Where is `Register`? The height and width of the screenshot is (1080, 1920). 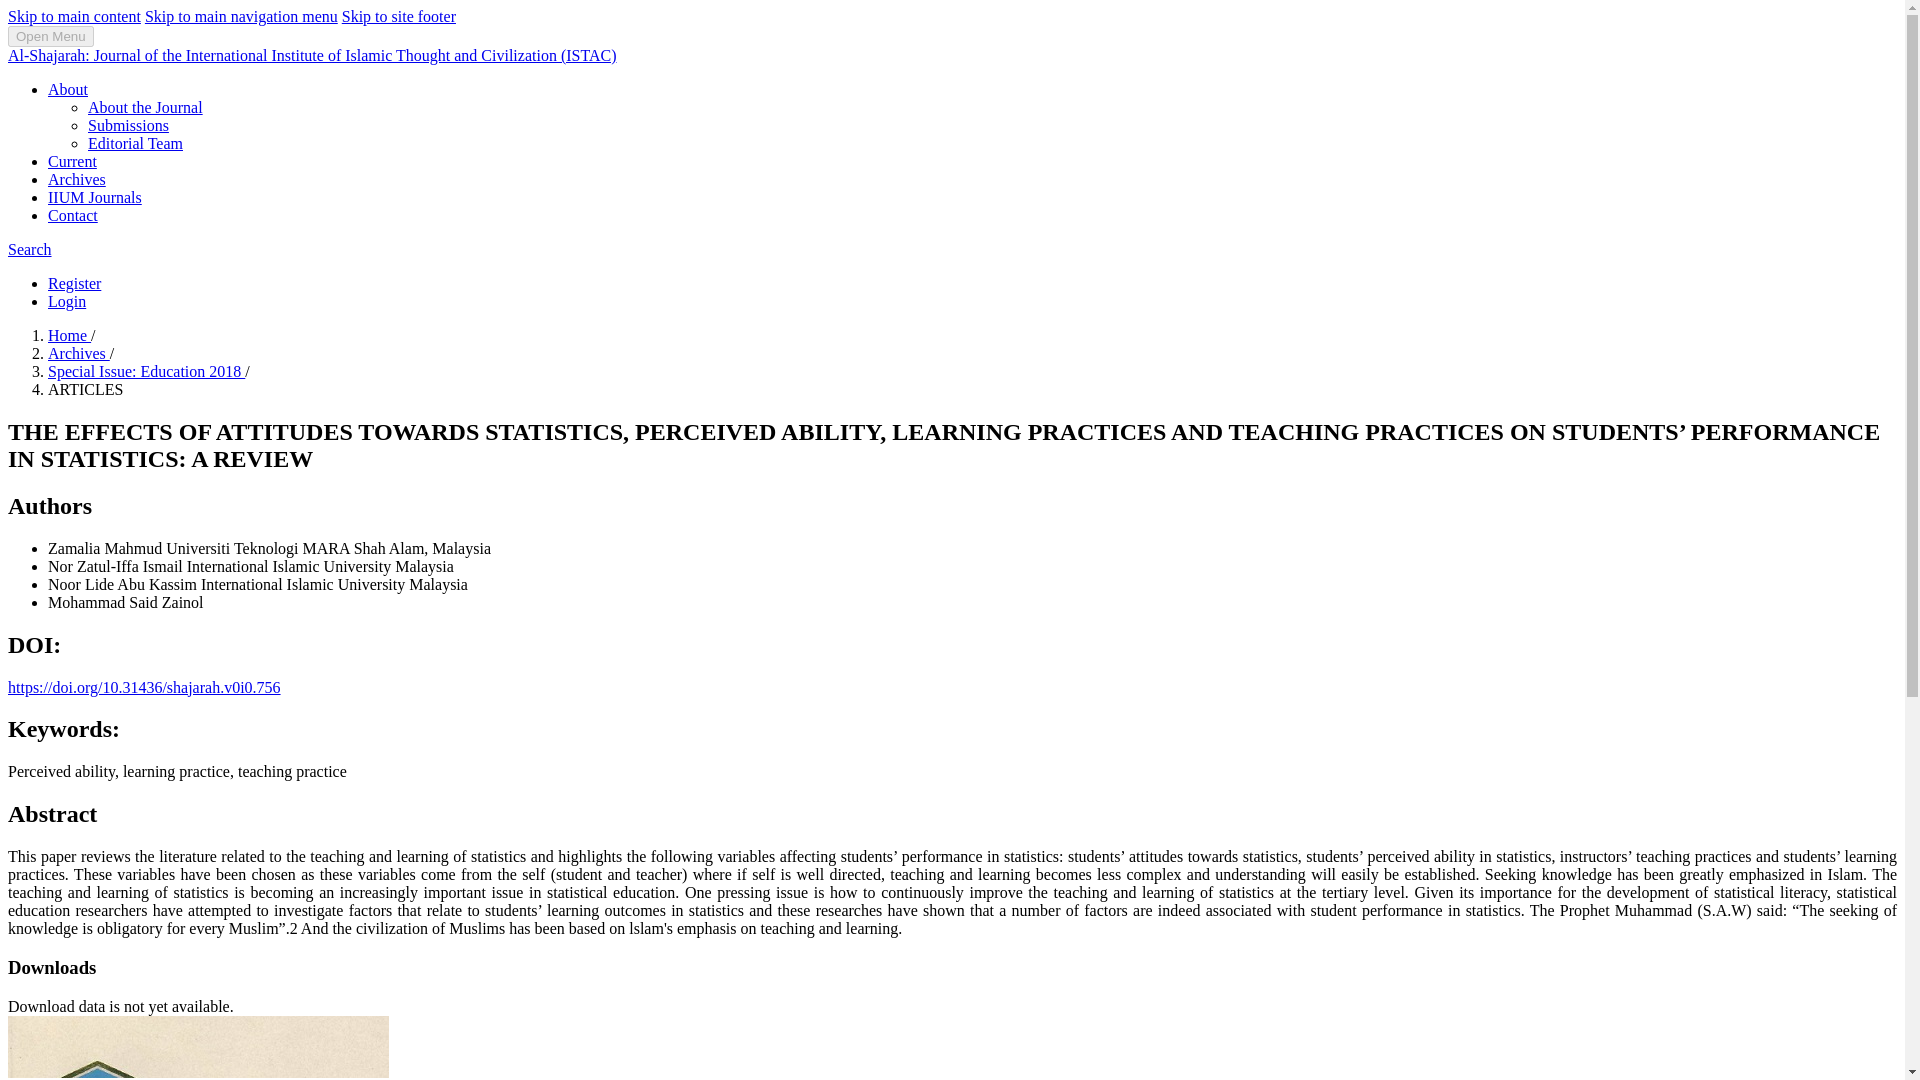
Register is located at coordinates (74, 283).